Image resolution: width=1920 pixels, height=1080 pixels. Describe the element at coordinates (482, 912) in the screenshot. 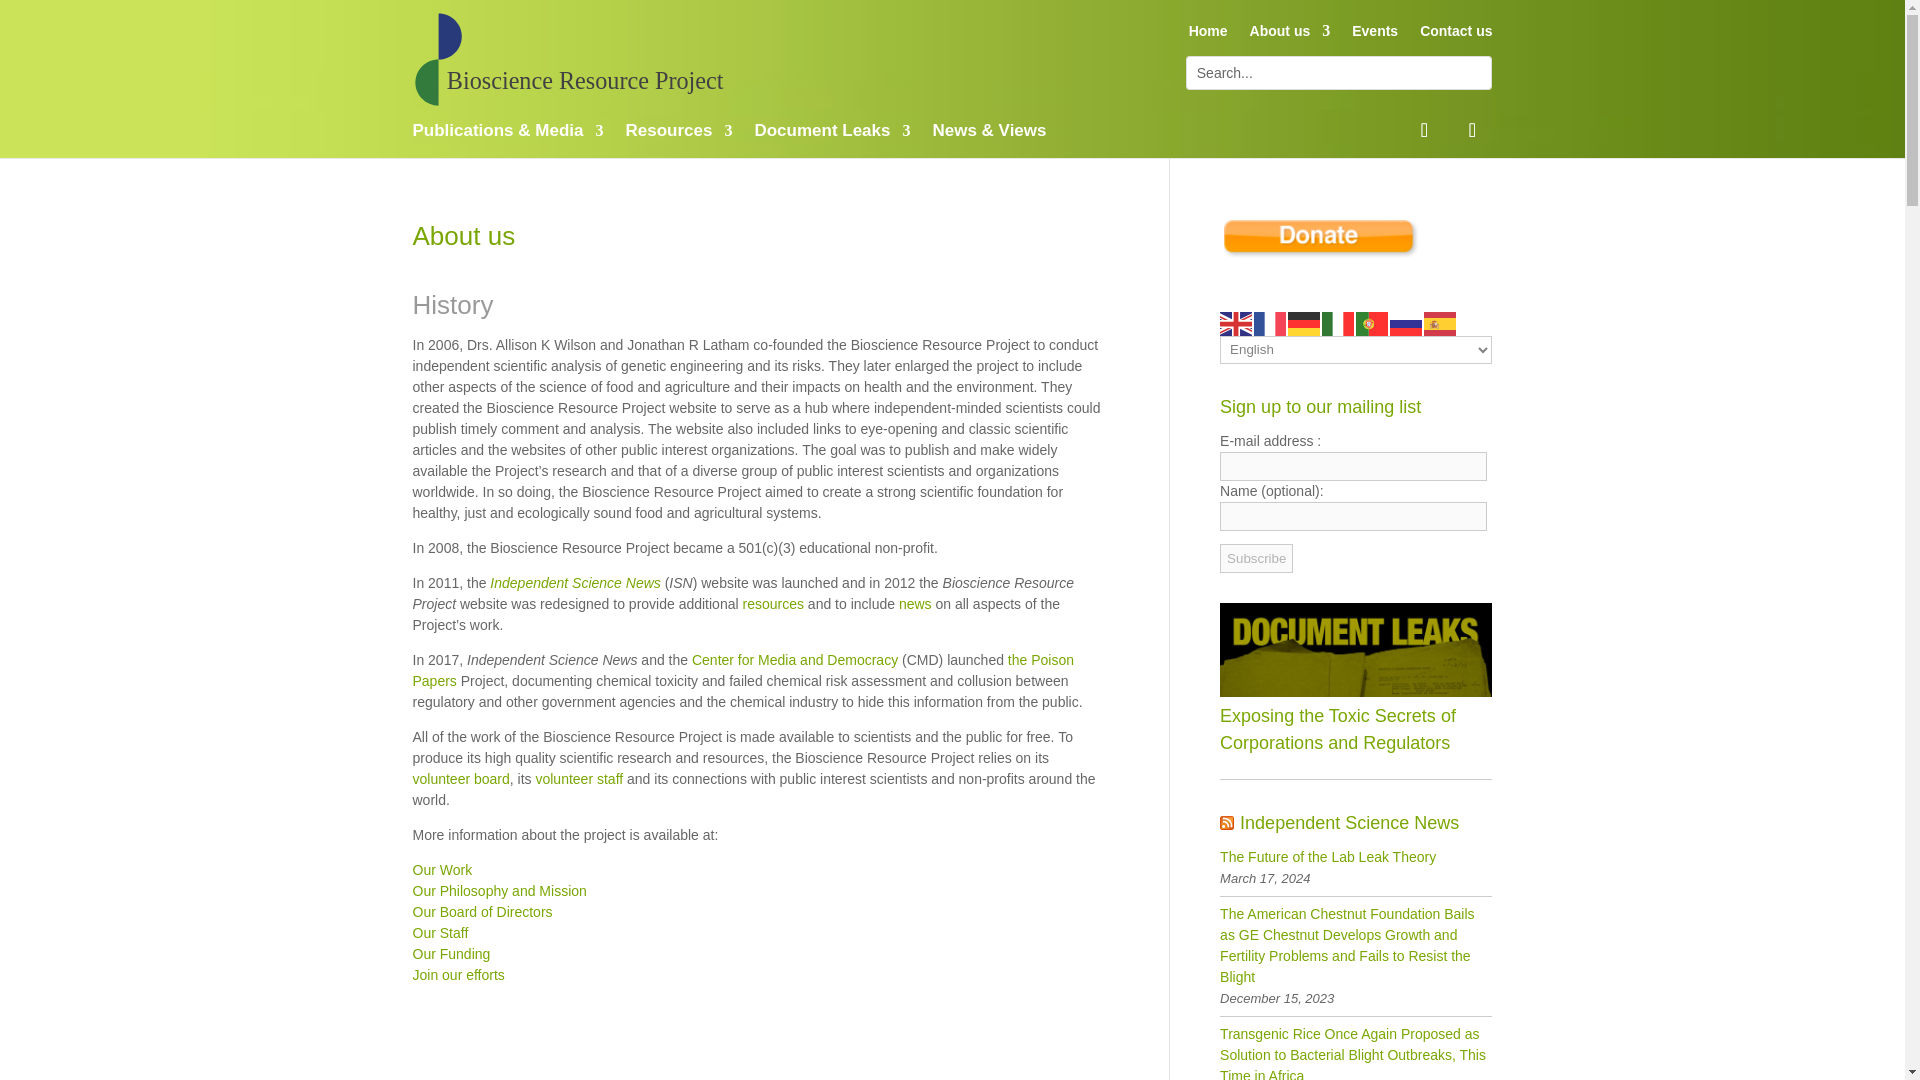

I see `Link to Our Board of Directors page` at that location.